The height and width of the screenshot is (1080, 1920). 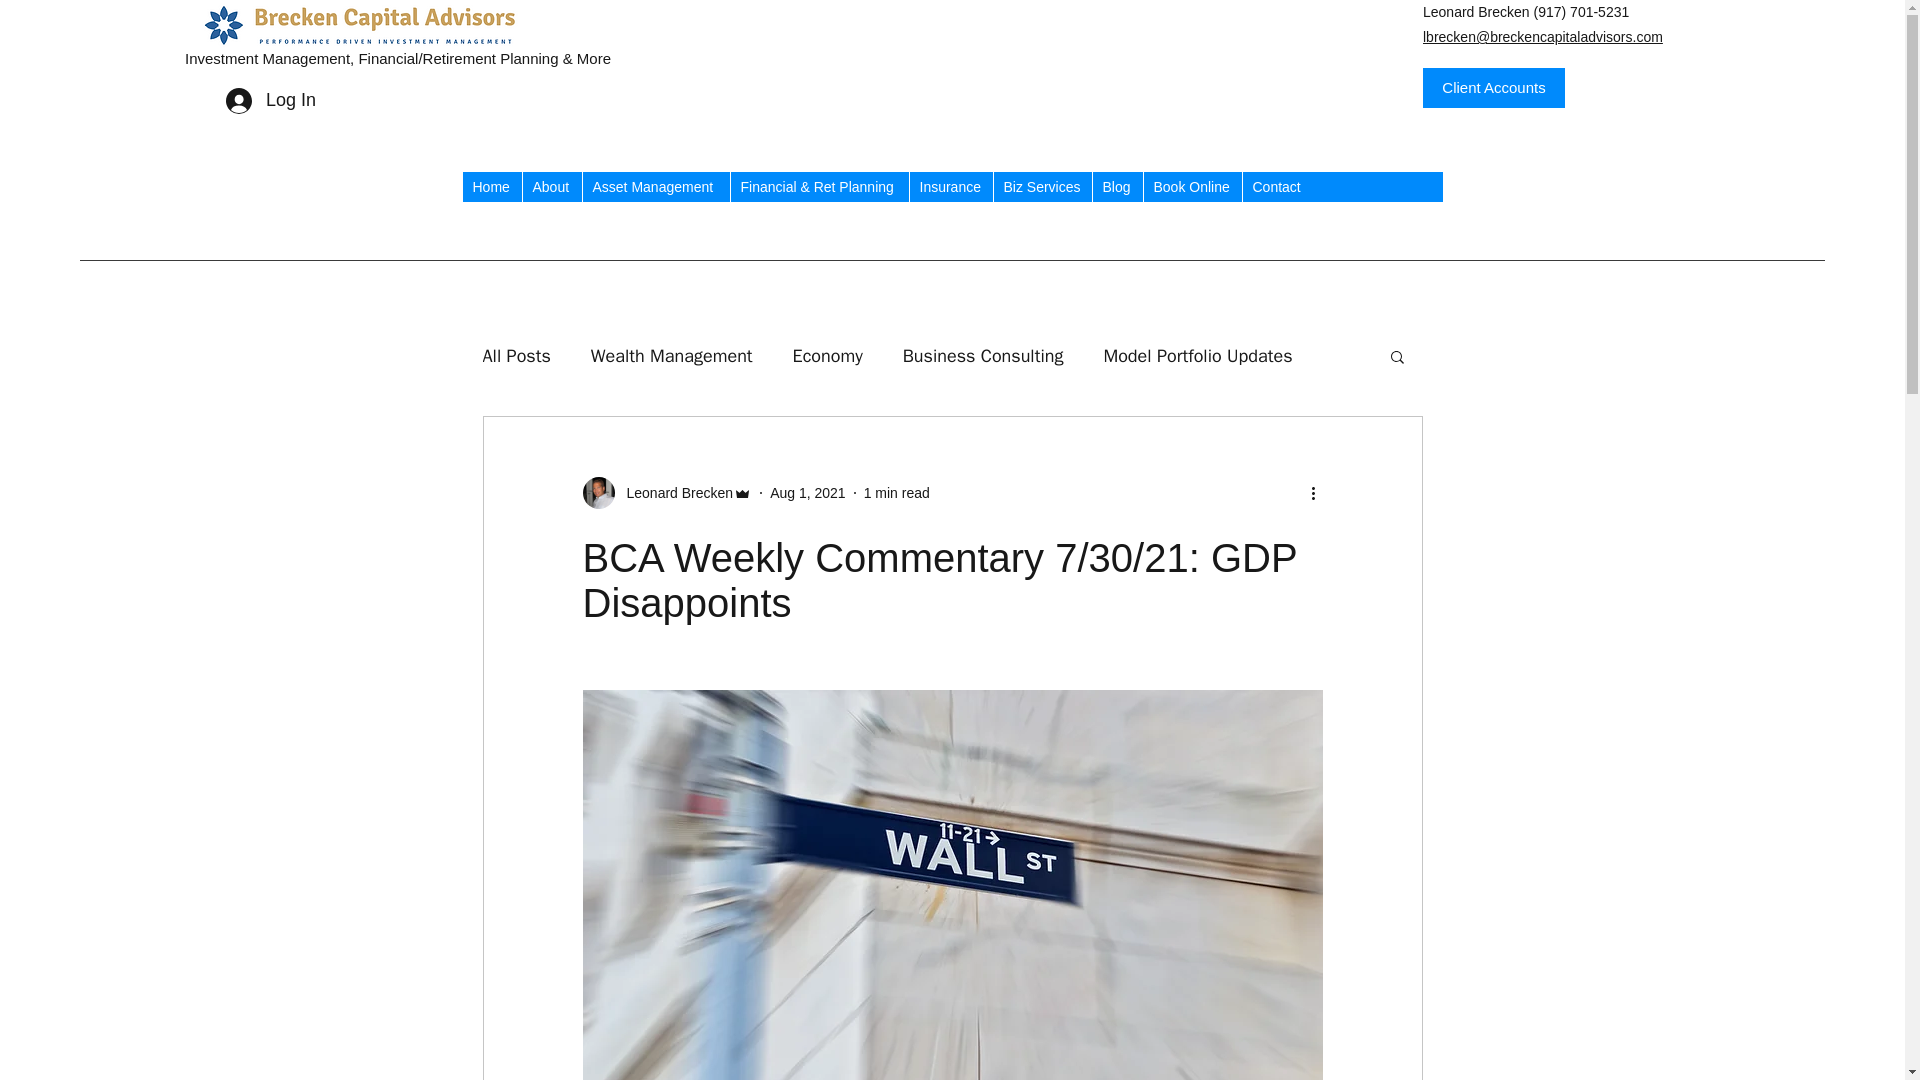 What do you see at coordinates (1278, 186) in the screenshot?
I see `Contact` at bounding box center [1278, 186].